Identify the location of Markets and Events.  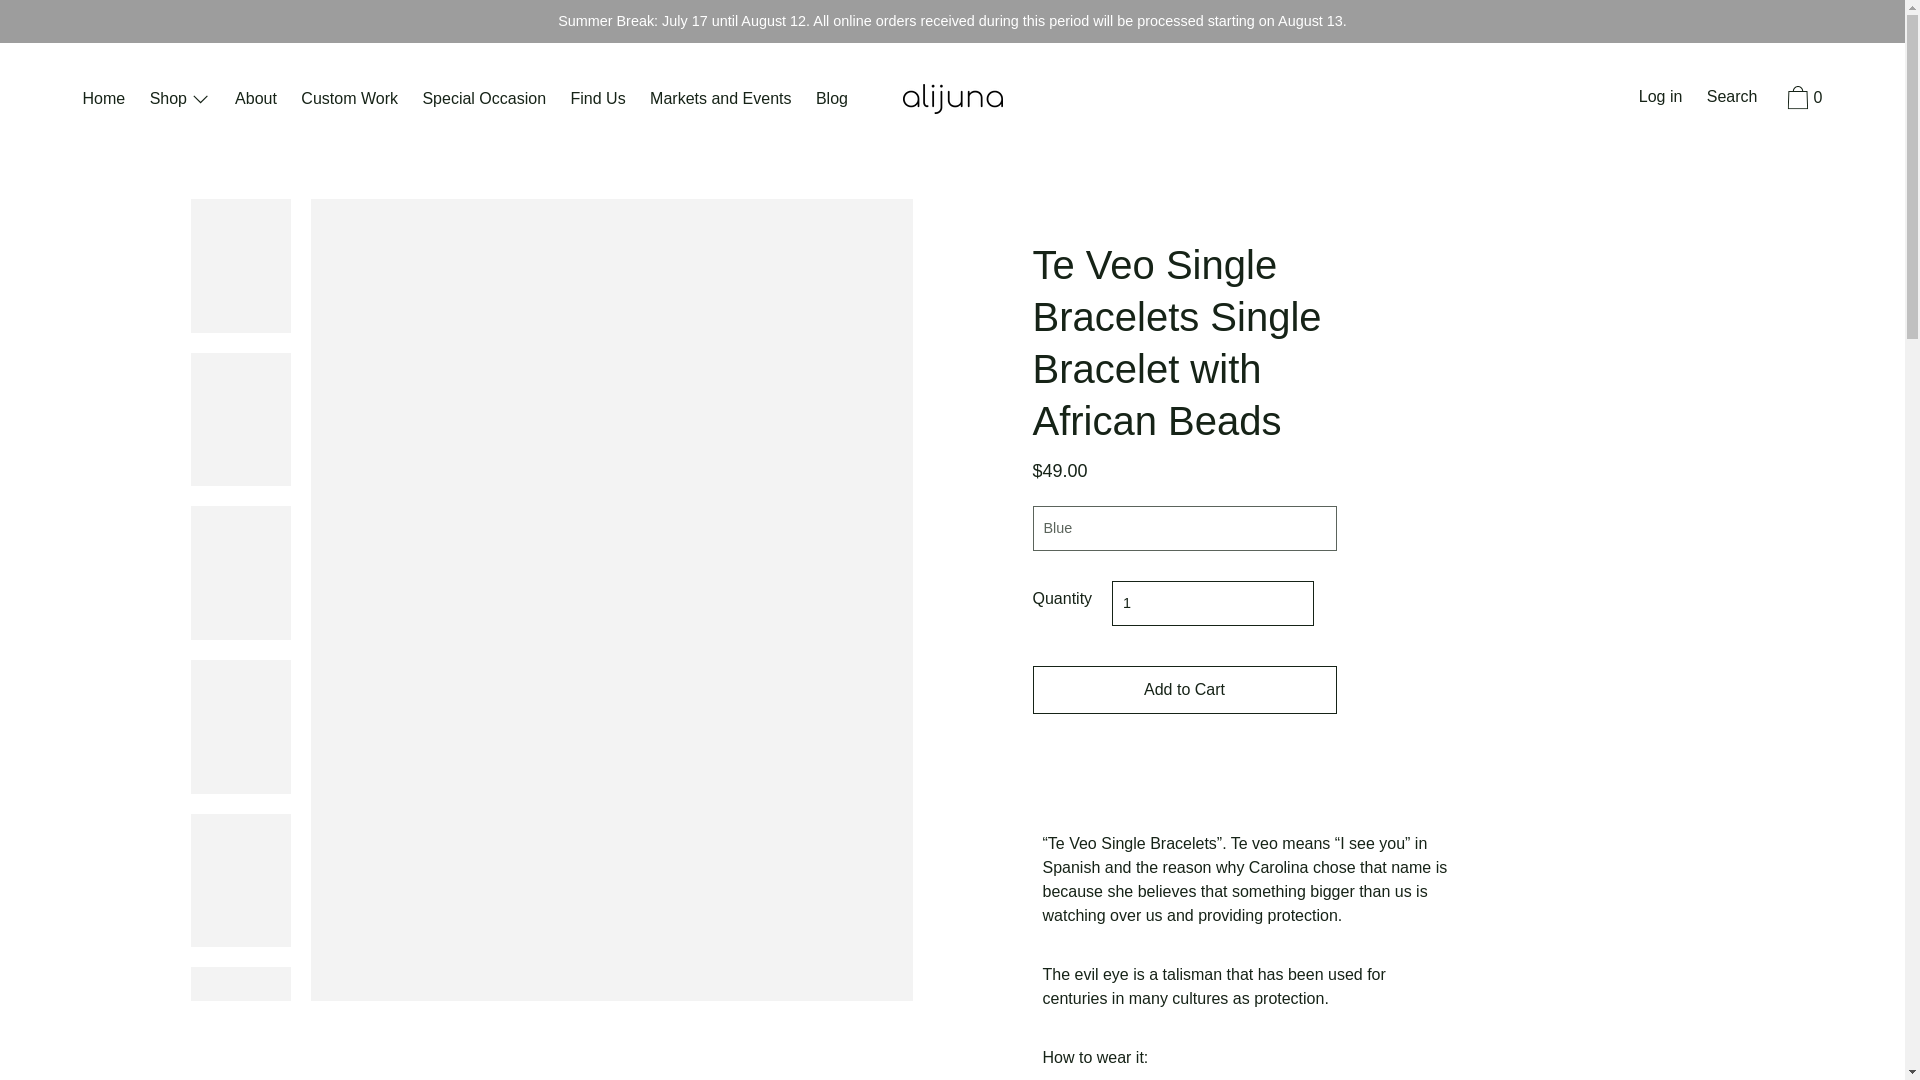
(720, 100).